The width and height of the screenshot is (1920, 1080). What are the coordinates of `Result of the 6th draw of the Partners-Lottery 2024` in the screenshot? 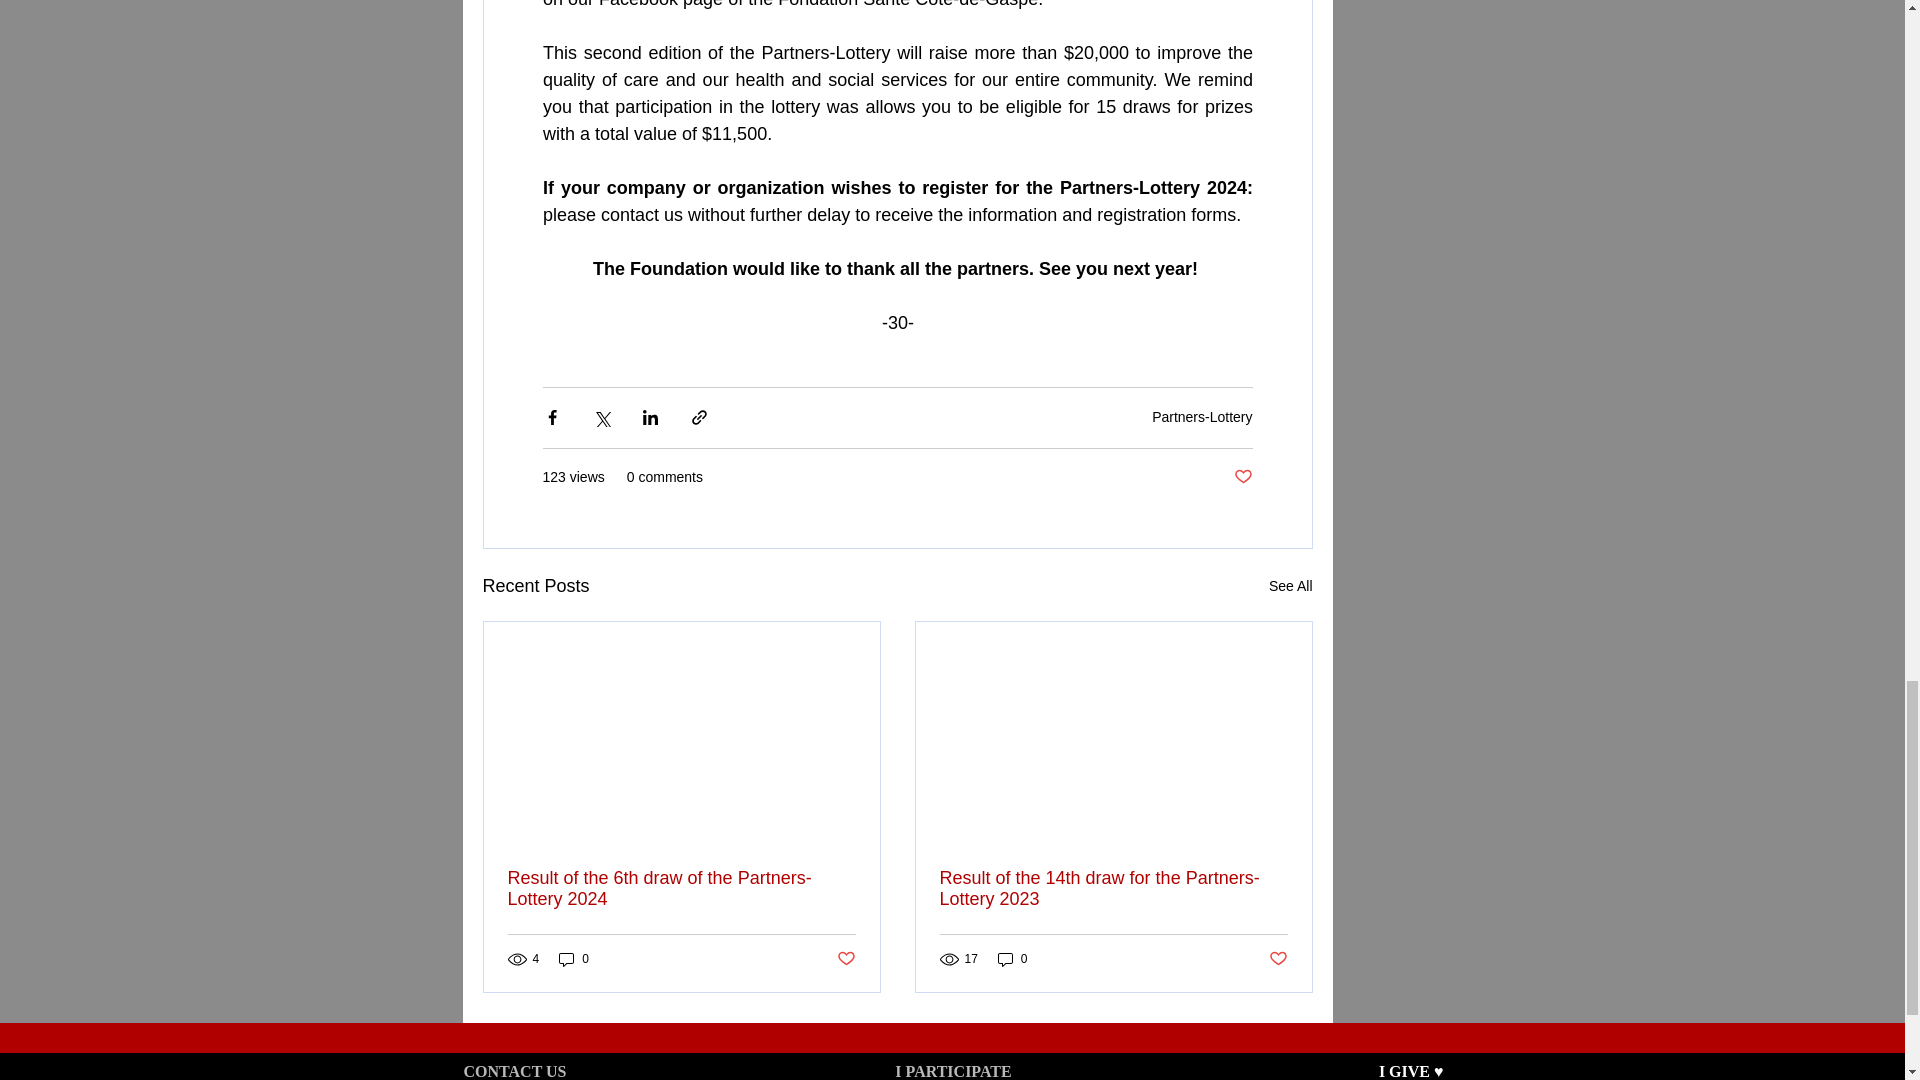 It's located at (682, 889).